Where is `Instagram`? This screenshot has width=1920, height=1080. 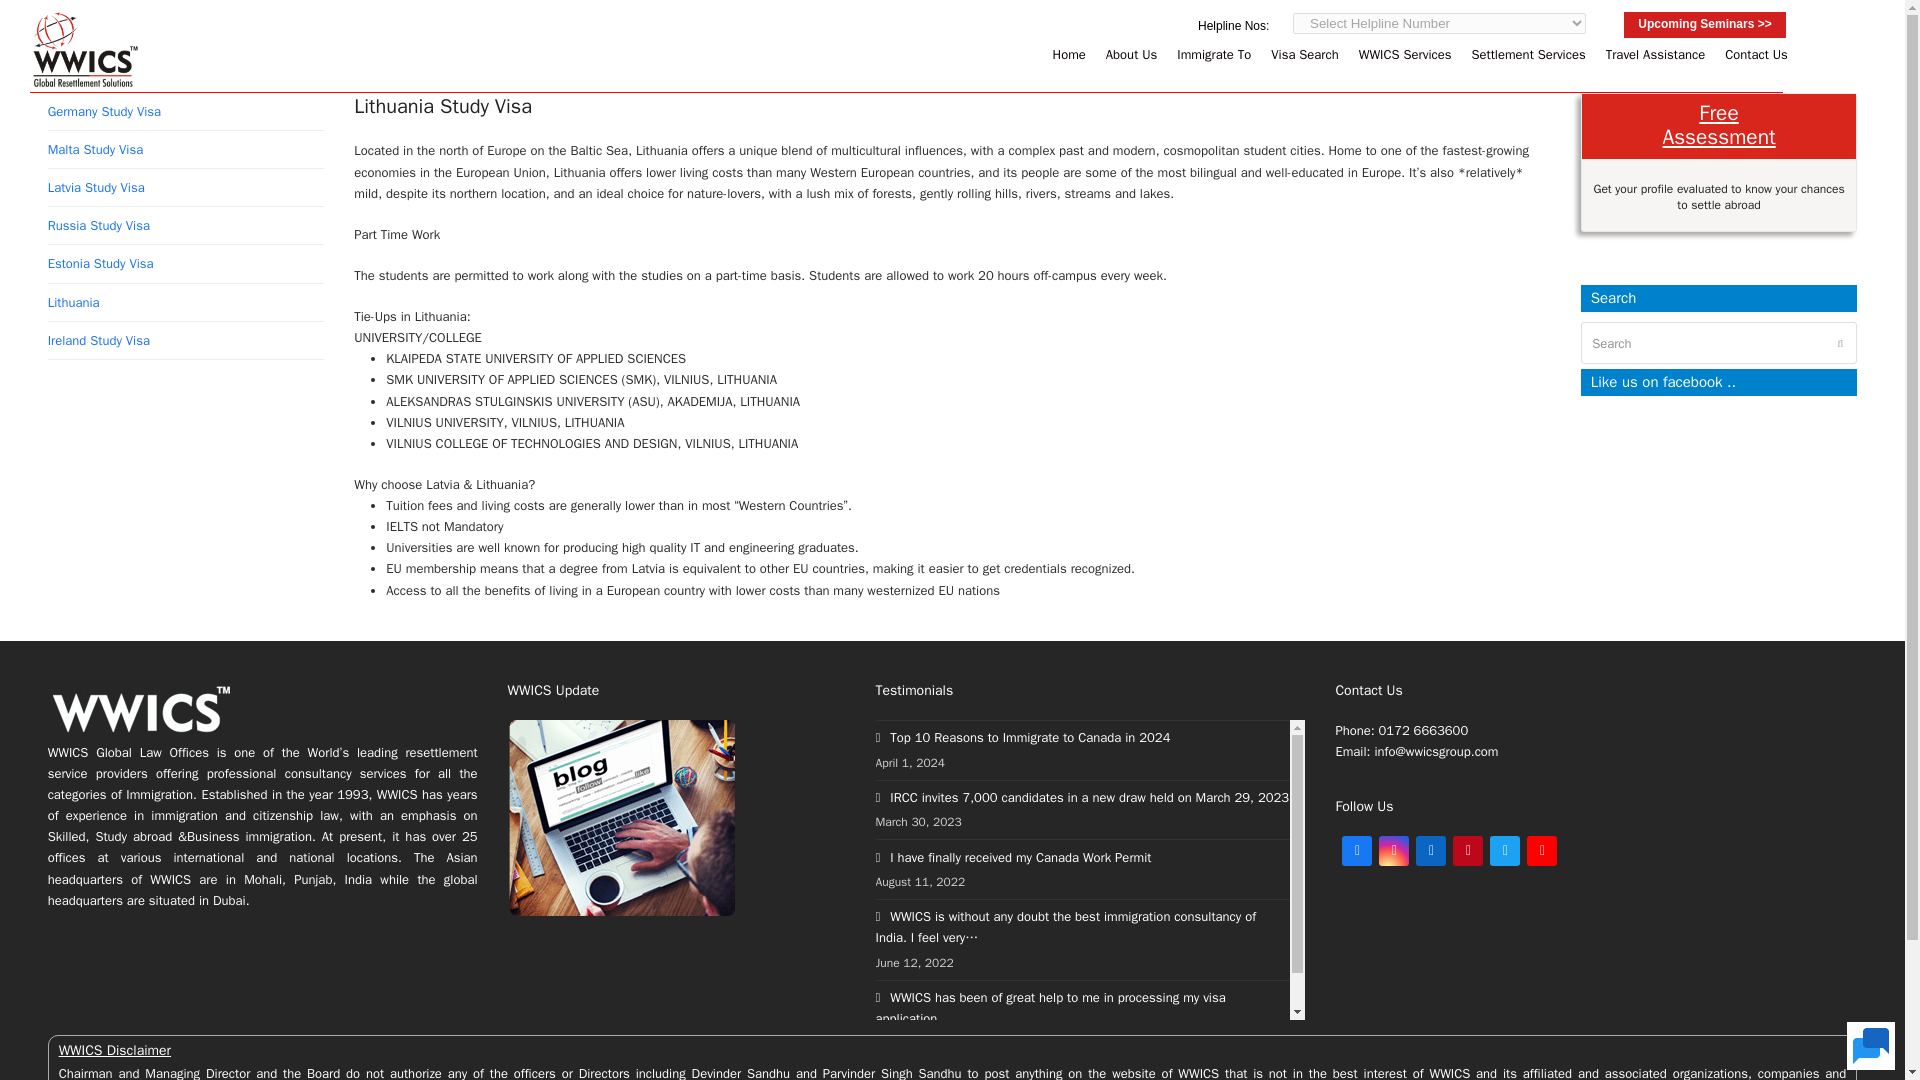
Instagram is located at coordinates (1394, 850).